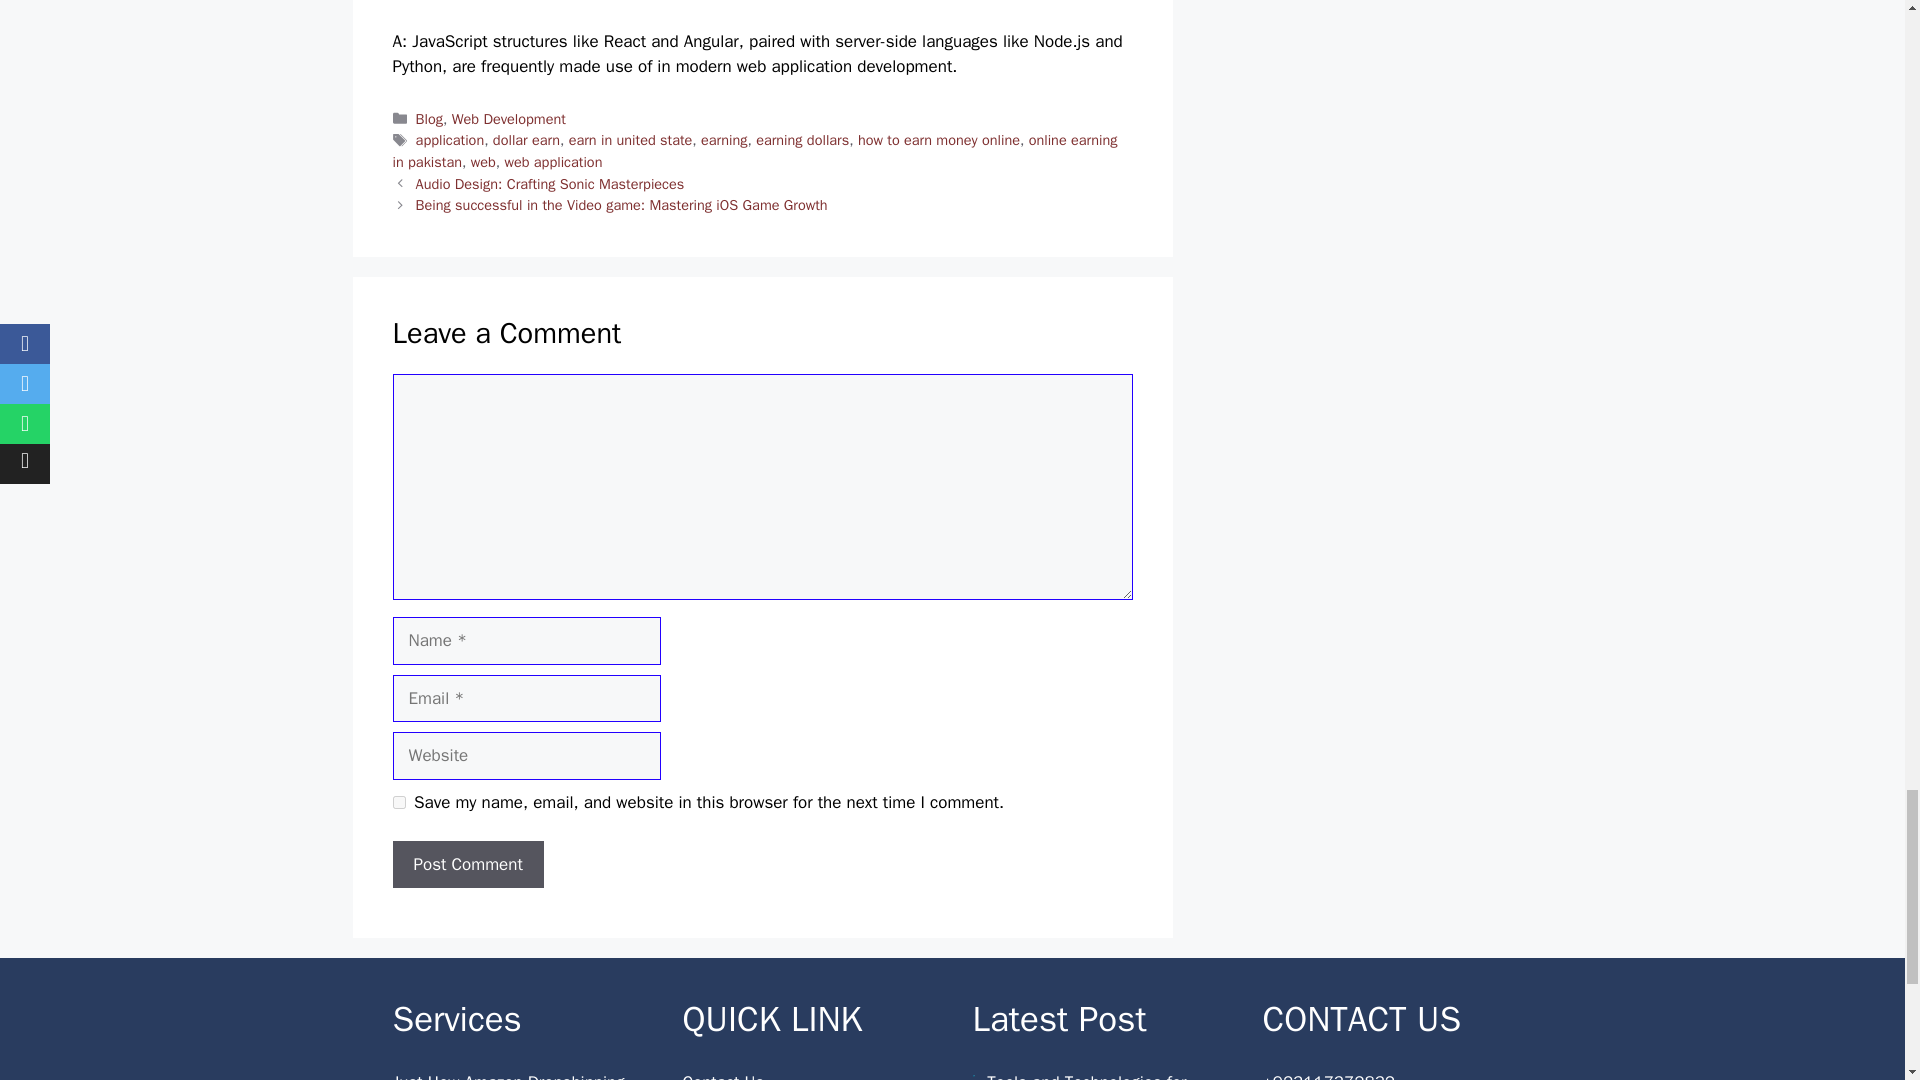  What do you see at coordinates (430, 119) in the screenshot?
I see `Blog` at bounding box center [430, 119].